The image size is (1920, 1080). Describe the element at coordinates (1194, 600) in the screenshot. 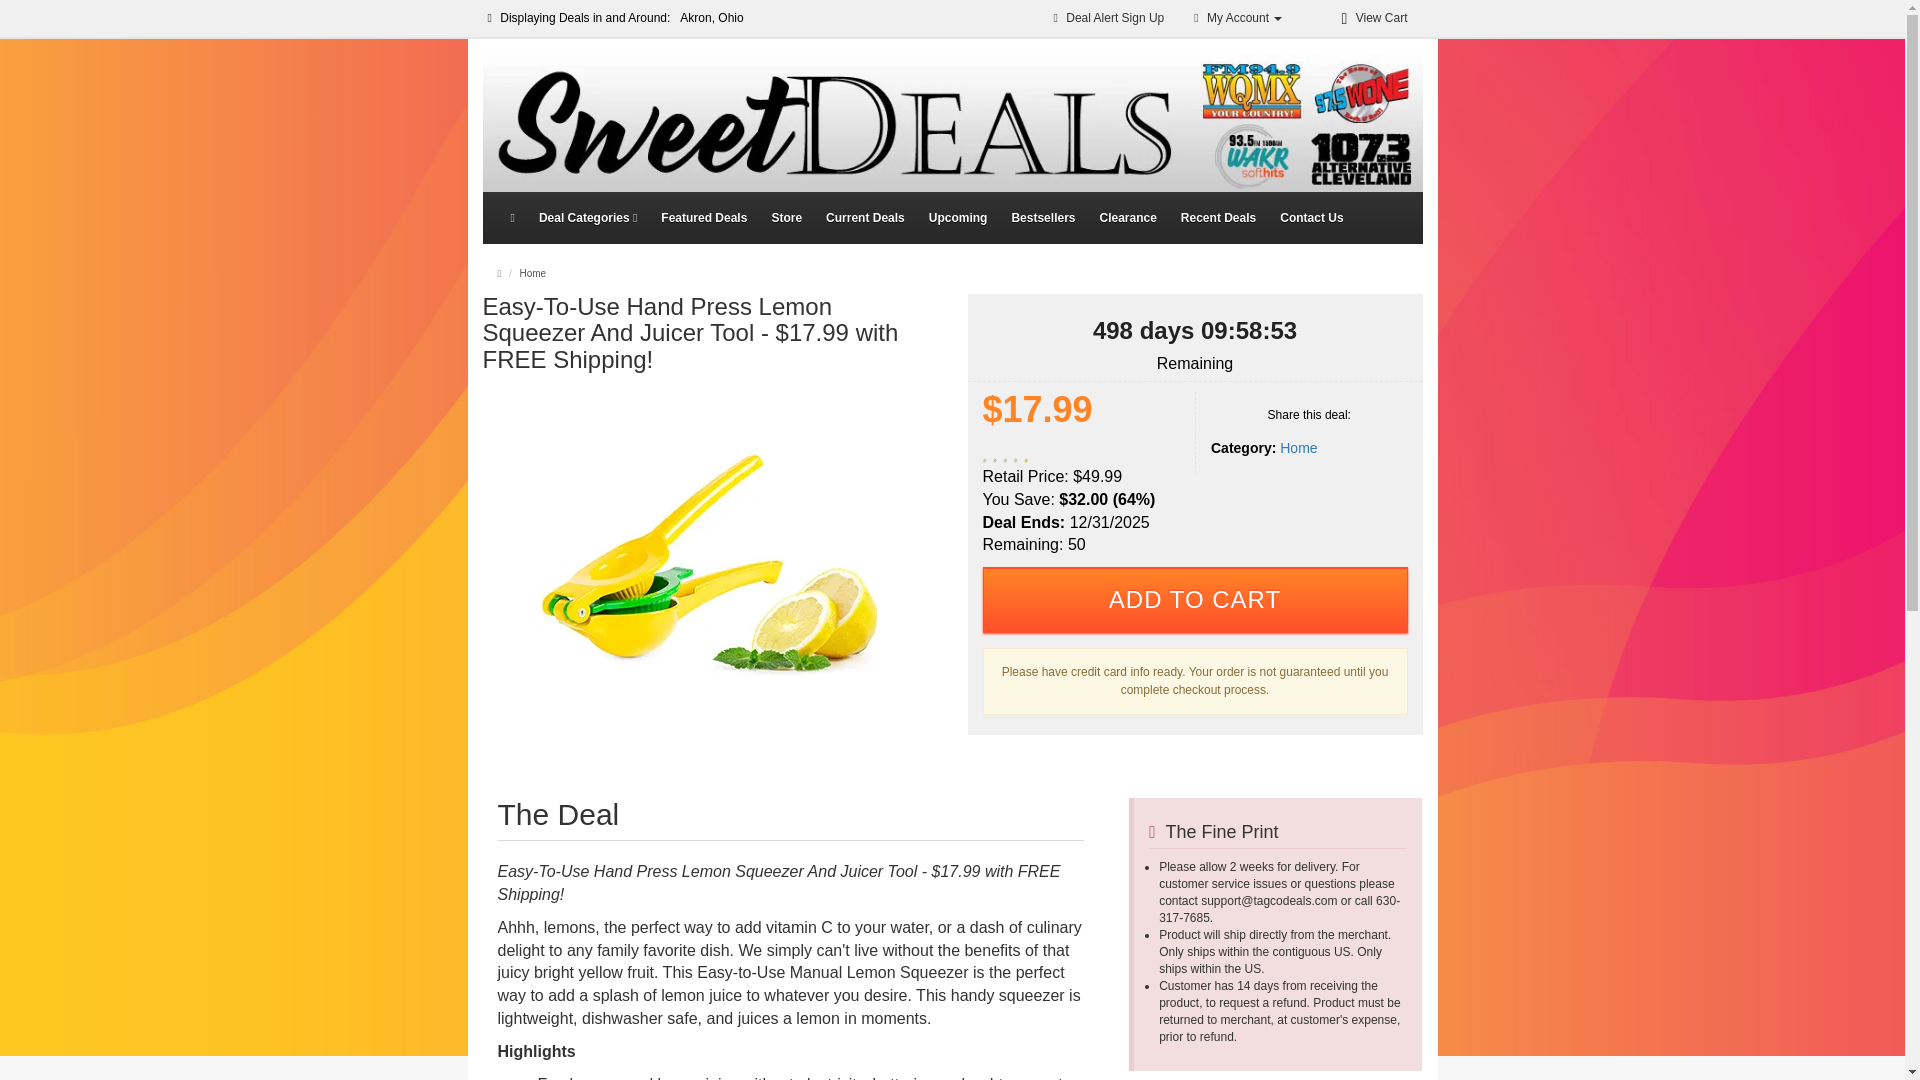

I see `ADD TO CART` at that location.